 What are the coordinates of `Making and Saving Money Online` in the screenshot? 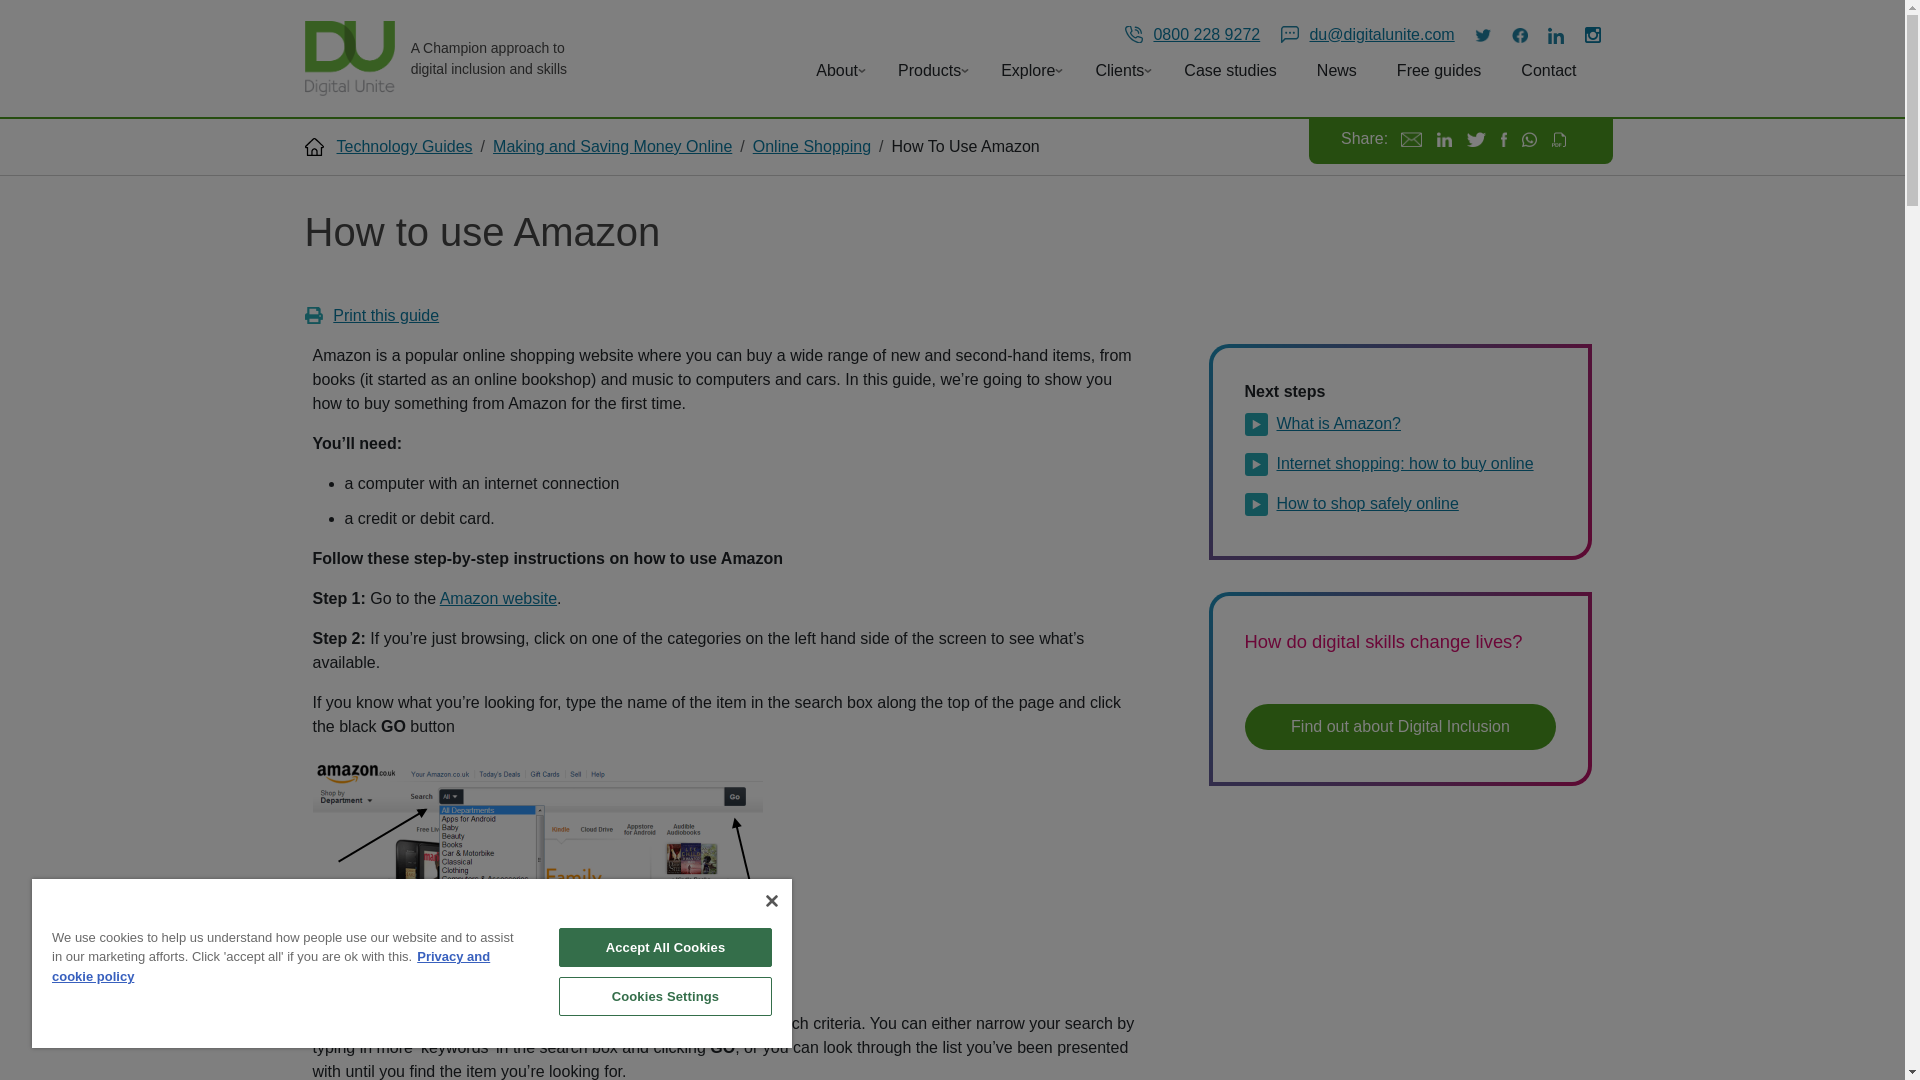 It's located at (612, 146).